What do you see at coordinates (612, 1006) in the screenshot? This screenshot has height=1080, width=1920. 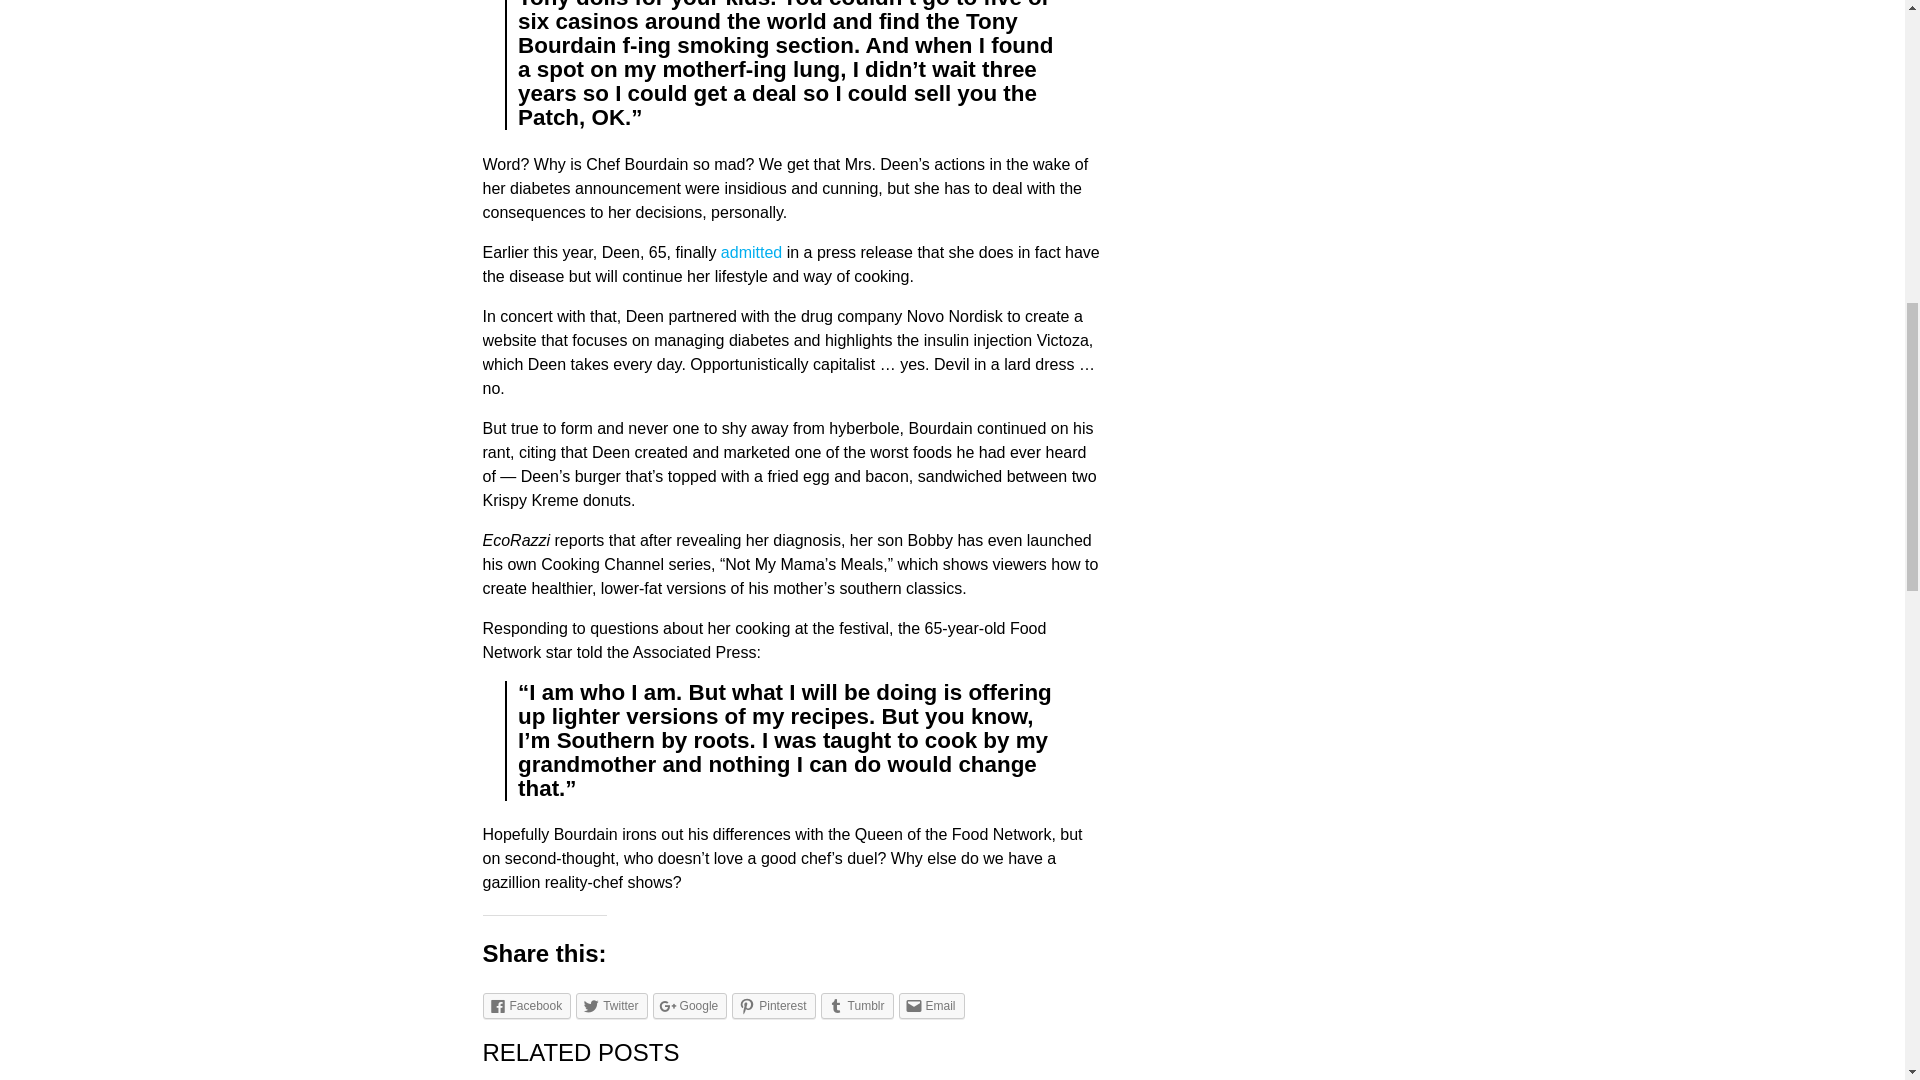 I see `Twitter` at bounding box center [612, 1006].